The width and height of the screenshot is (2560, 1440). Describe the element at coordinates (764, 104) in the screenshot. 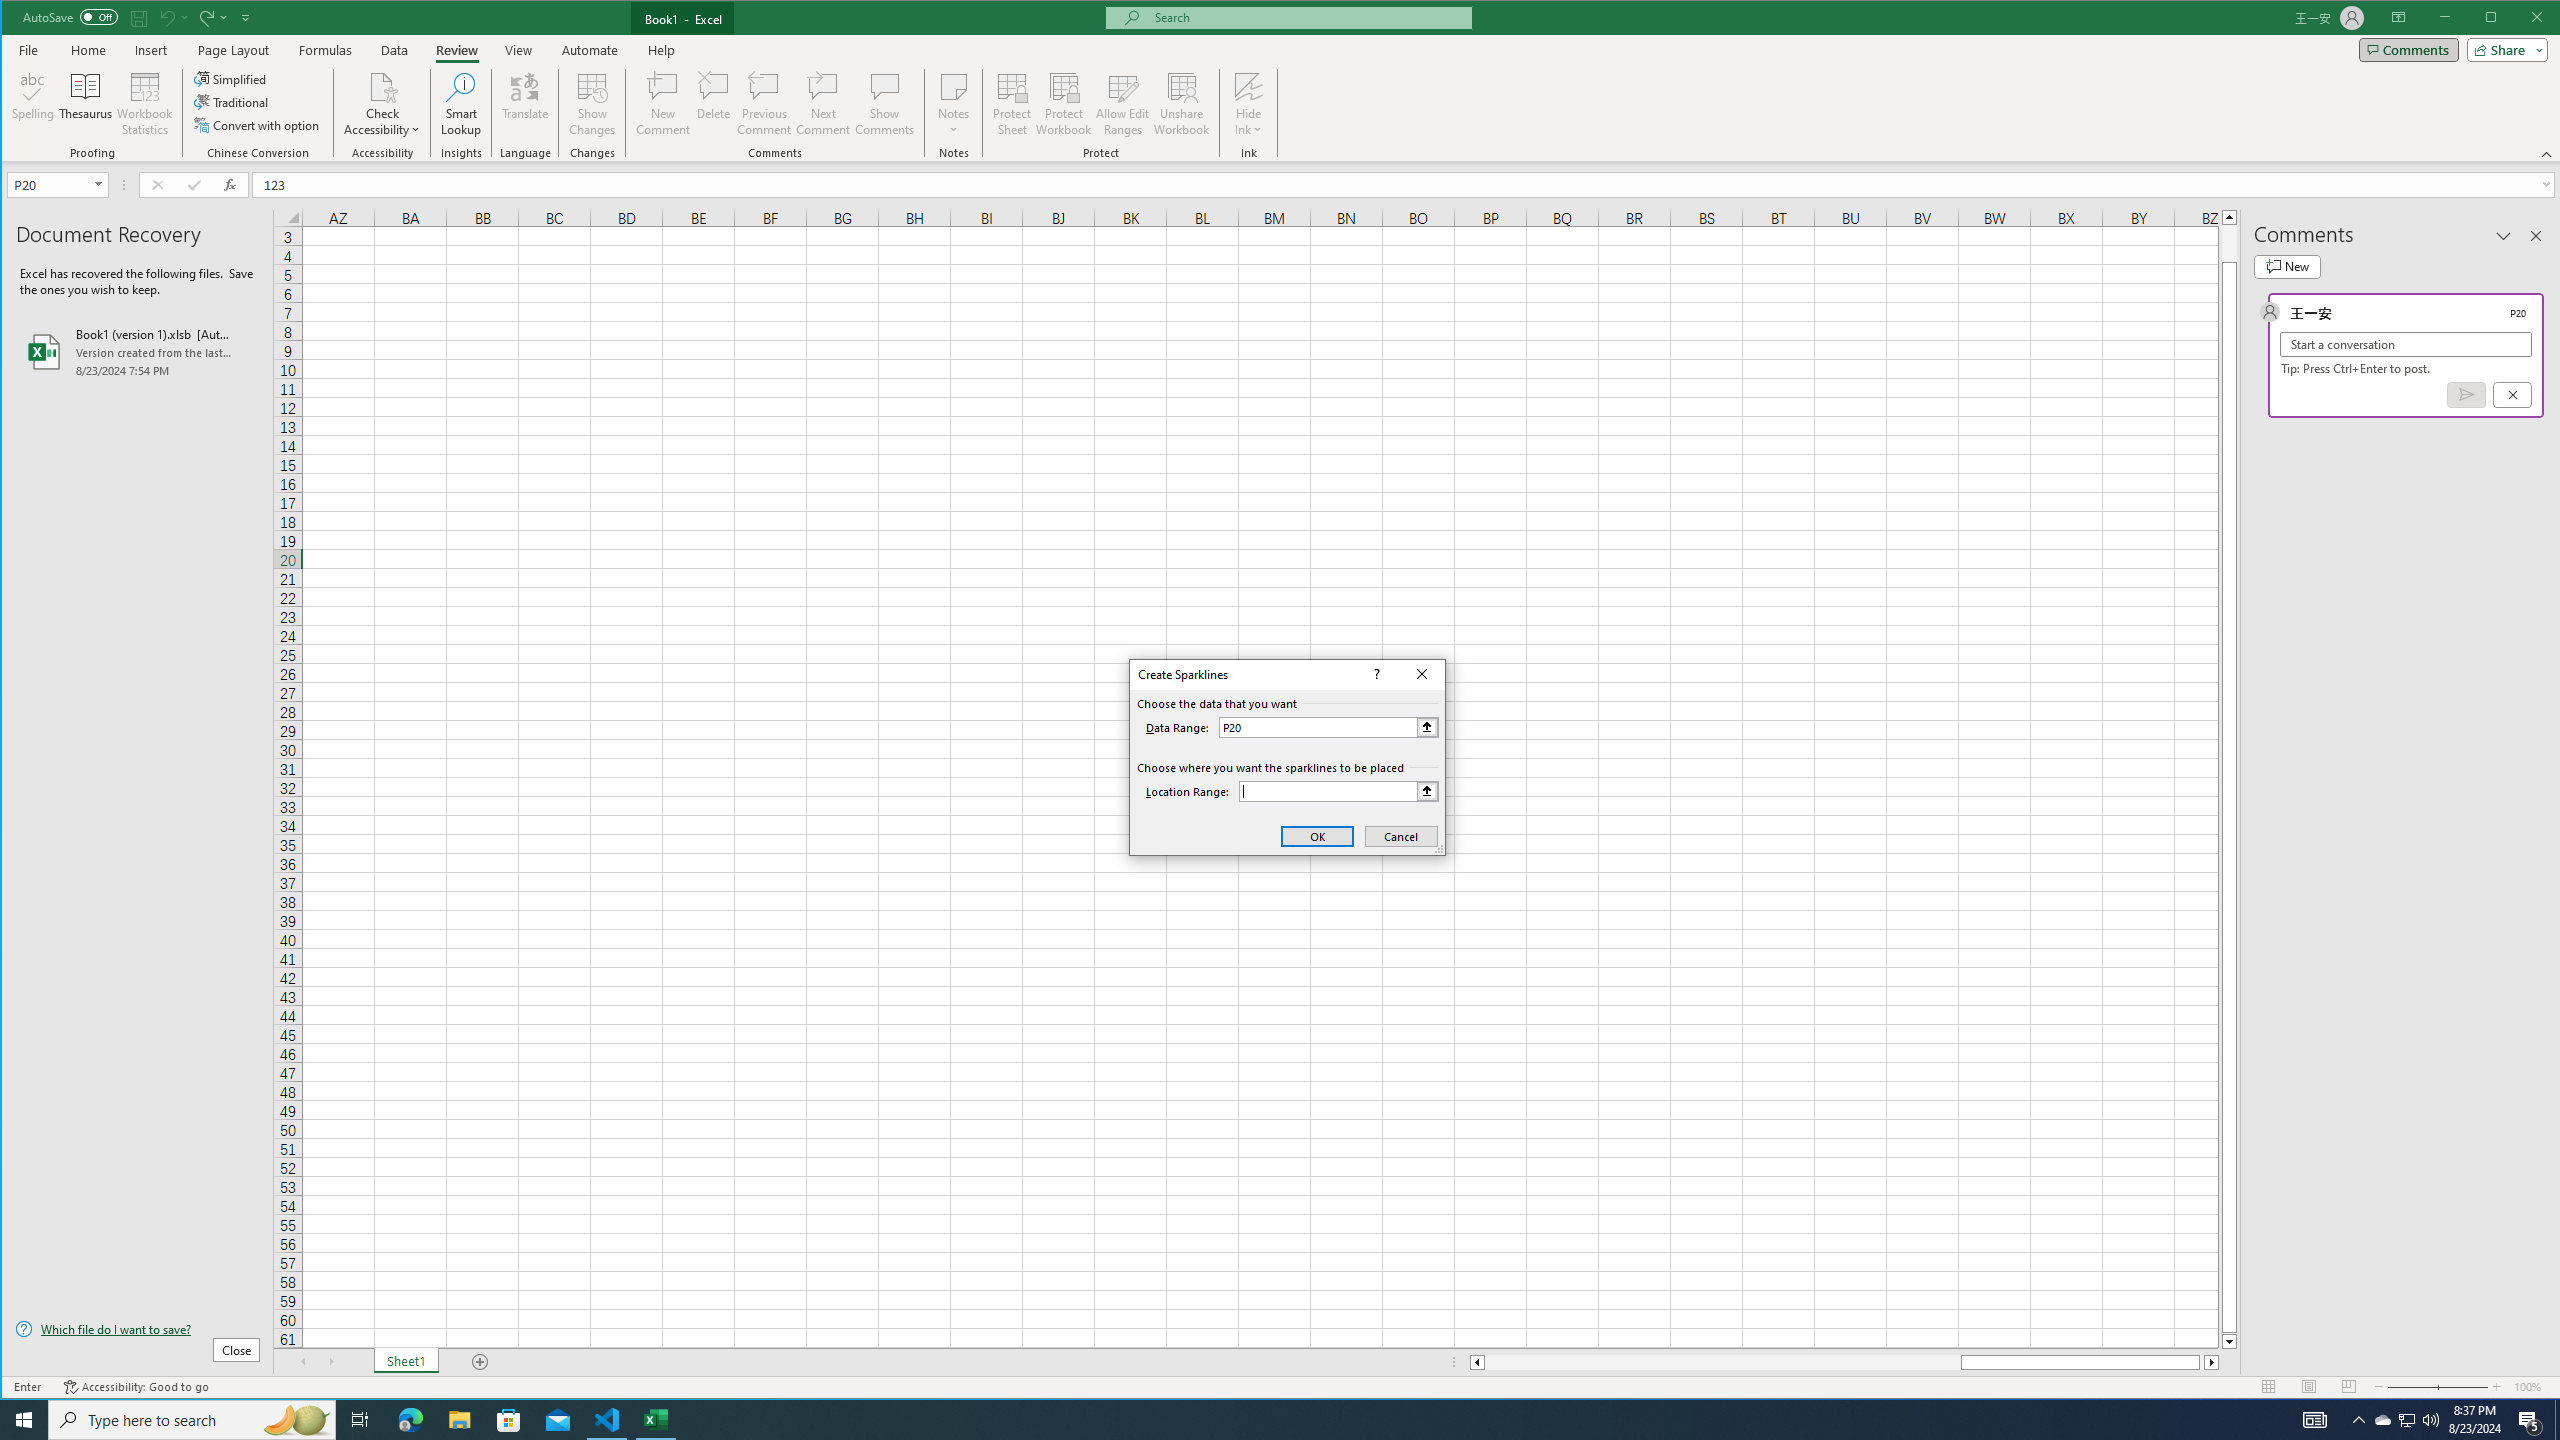

I see `Previous Comment` at that location.